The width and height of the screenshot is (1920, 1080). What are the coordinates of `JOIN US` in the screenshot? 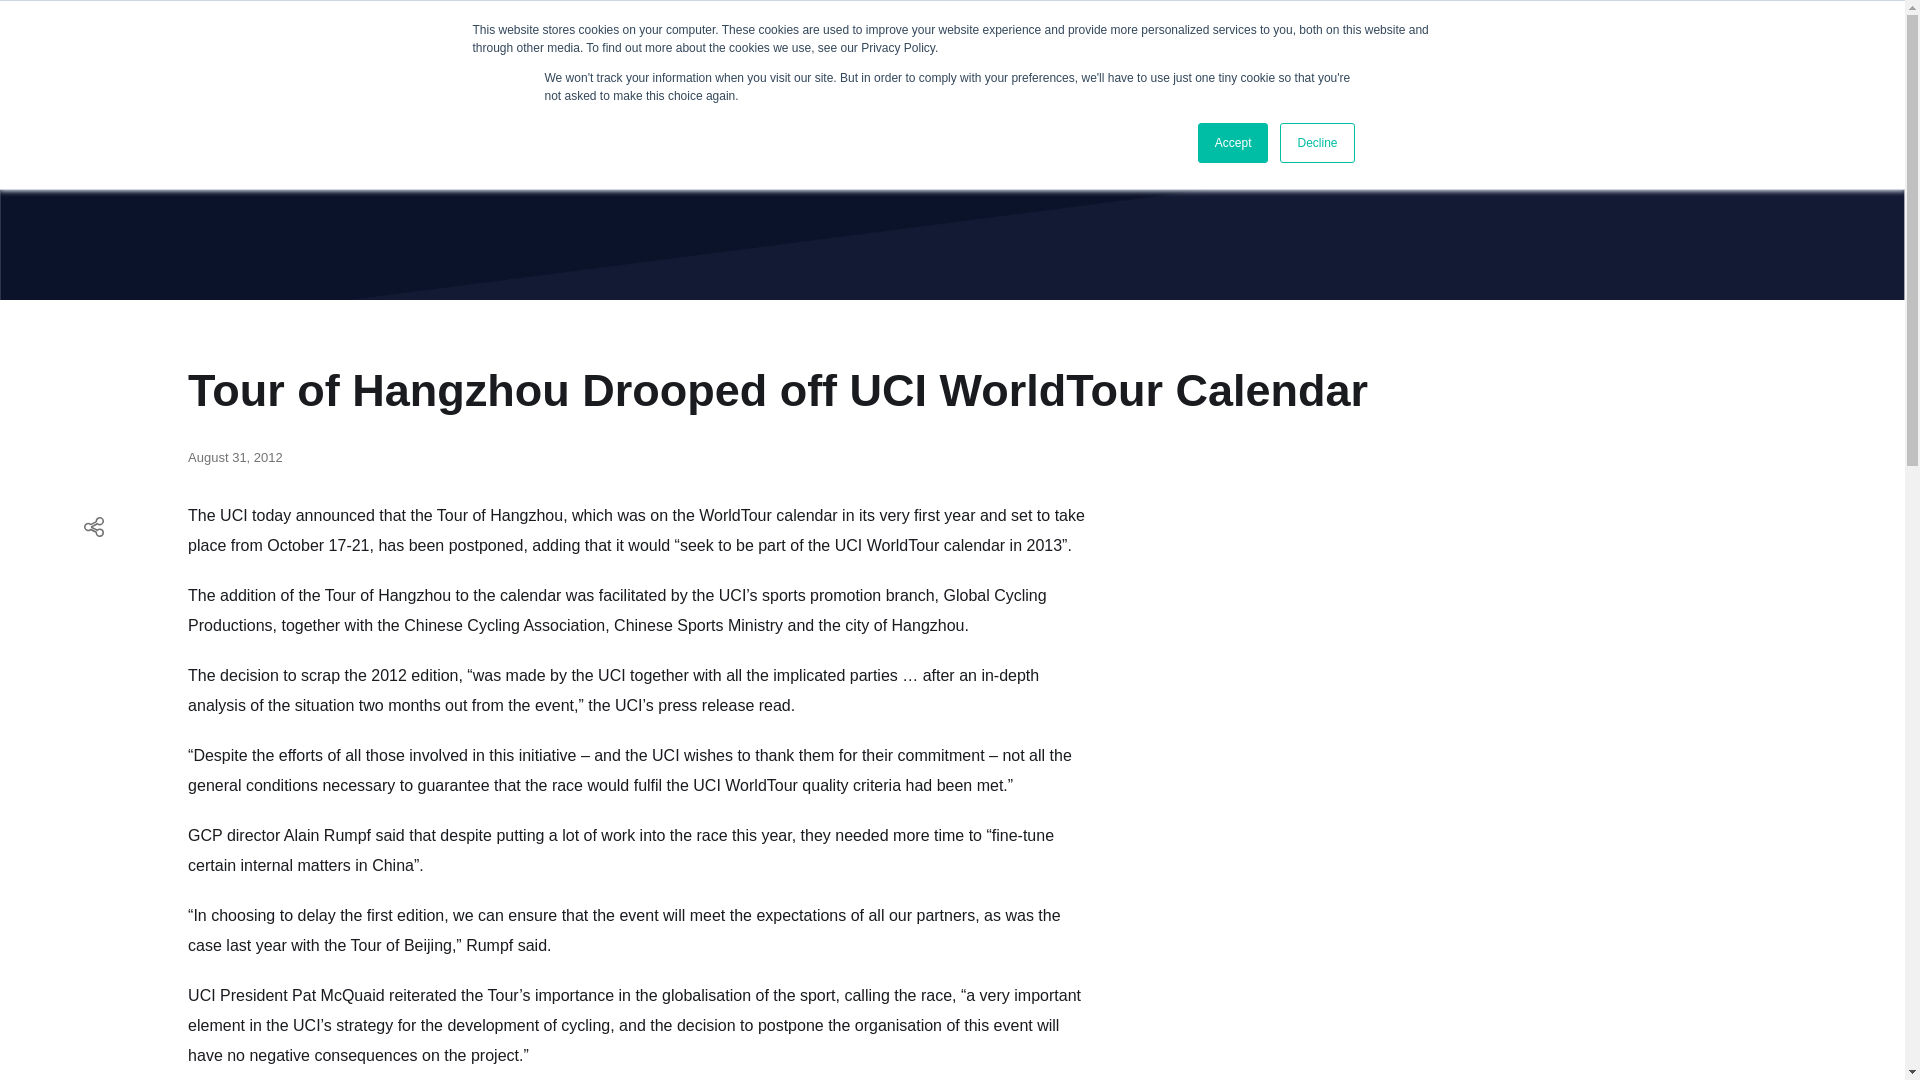 It's located at (1788, 50).